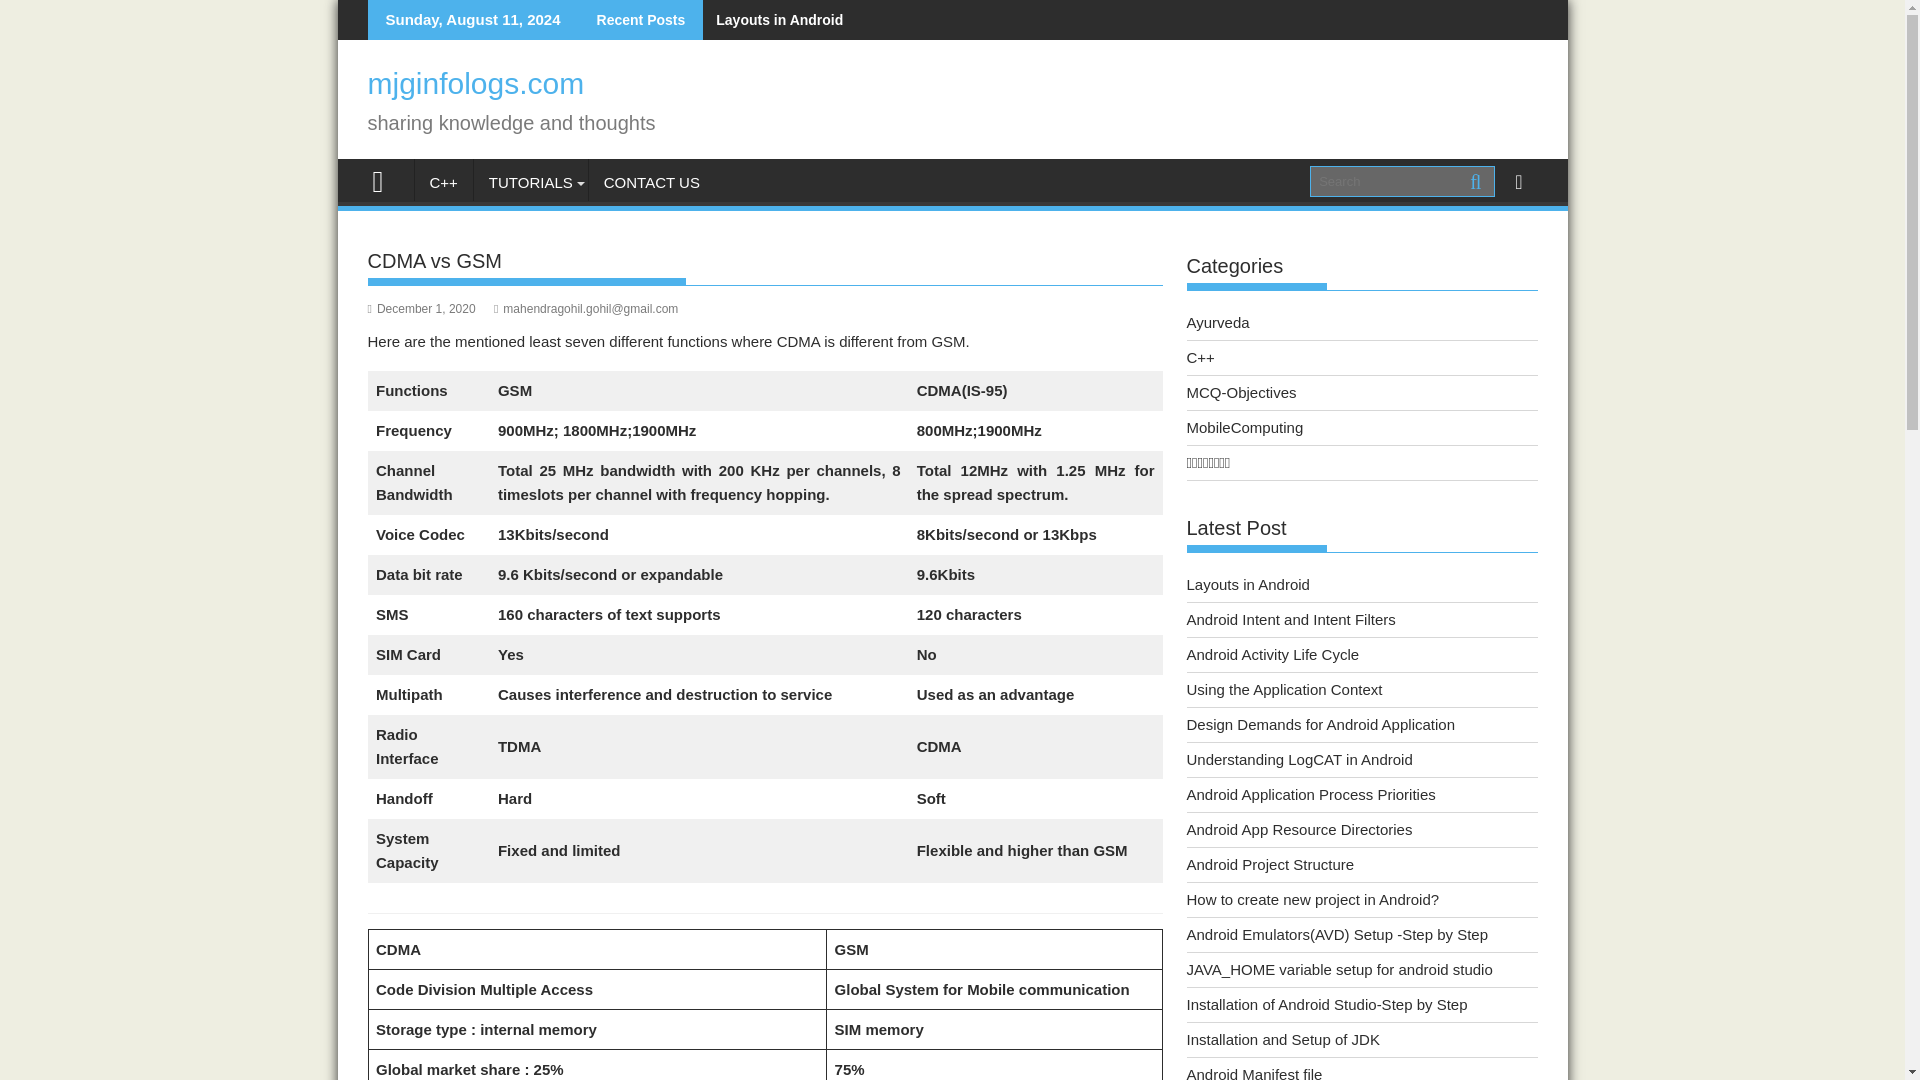 This screenshot has height=1080, width=1920. Describe the element at coordinates (422, 309) in the screenshot. I see `December 1, 2020` at that location.